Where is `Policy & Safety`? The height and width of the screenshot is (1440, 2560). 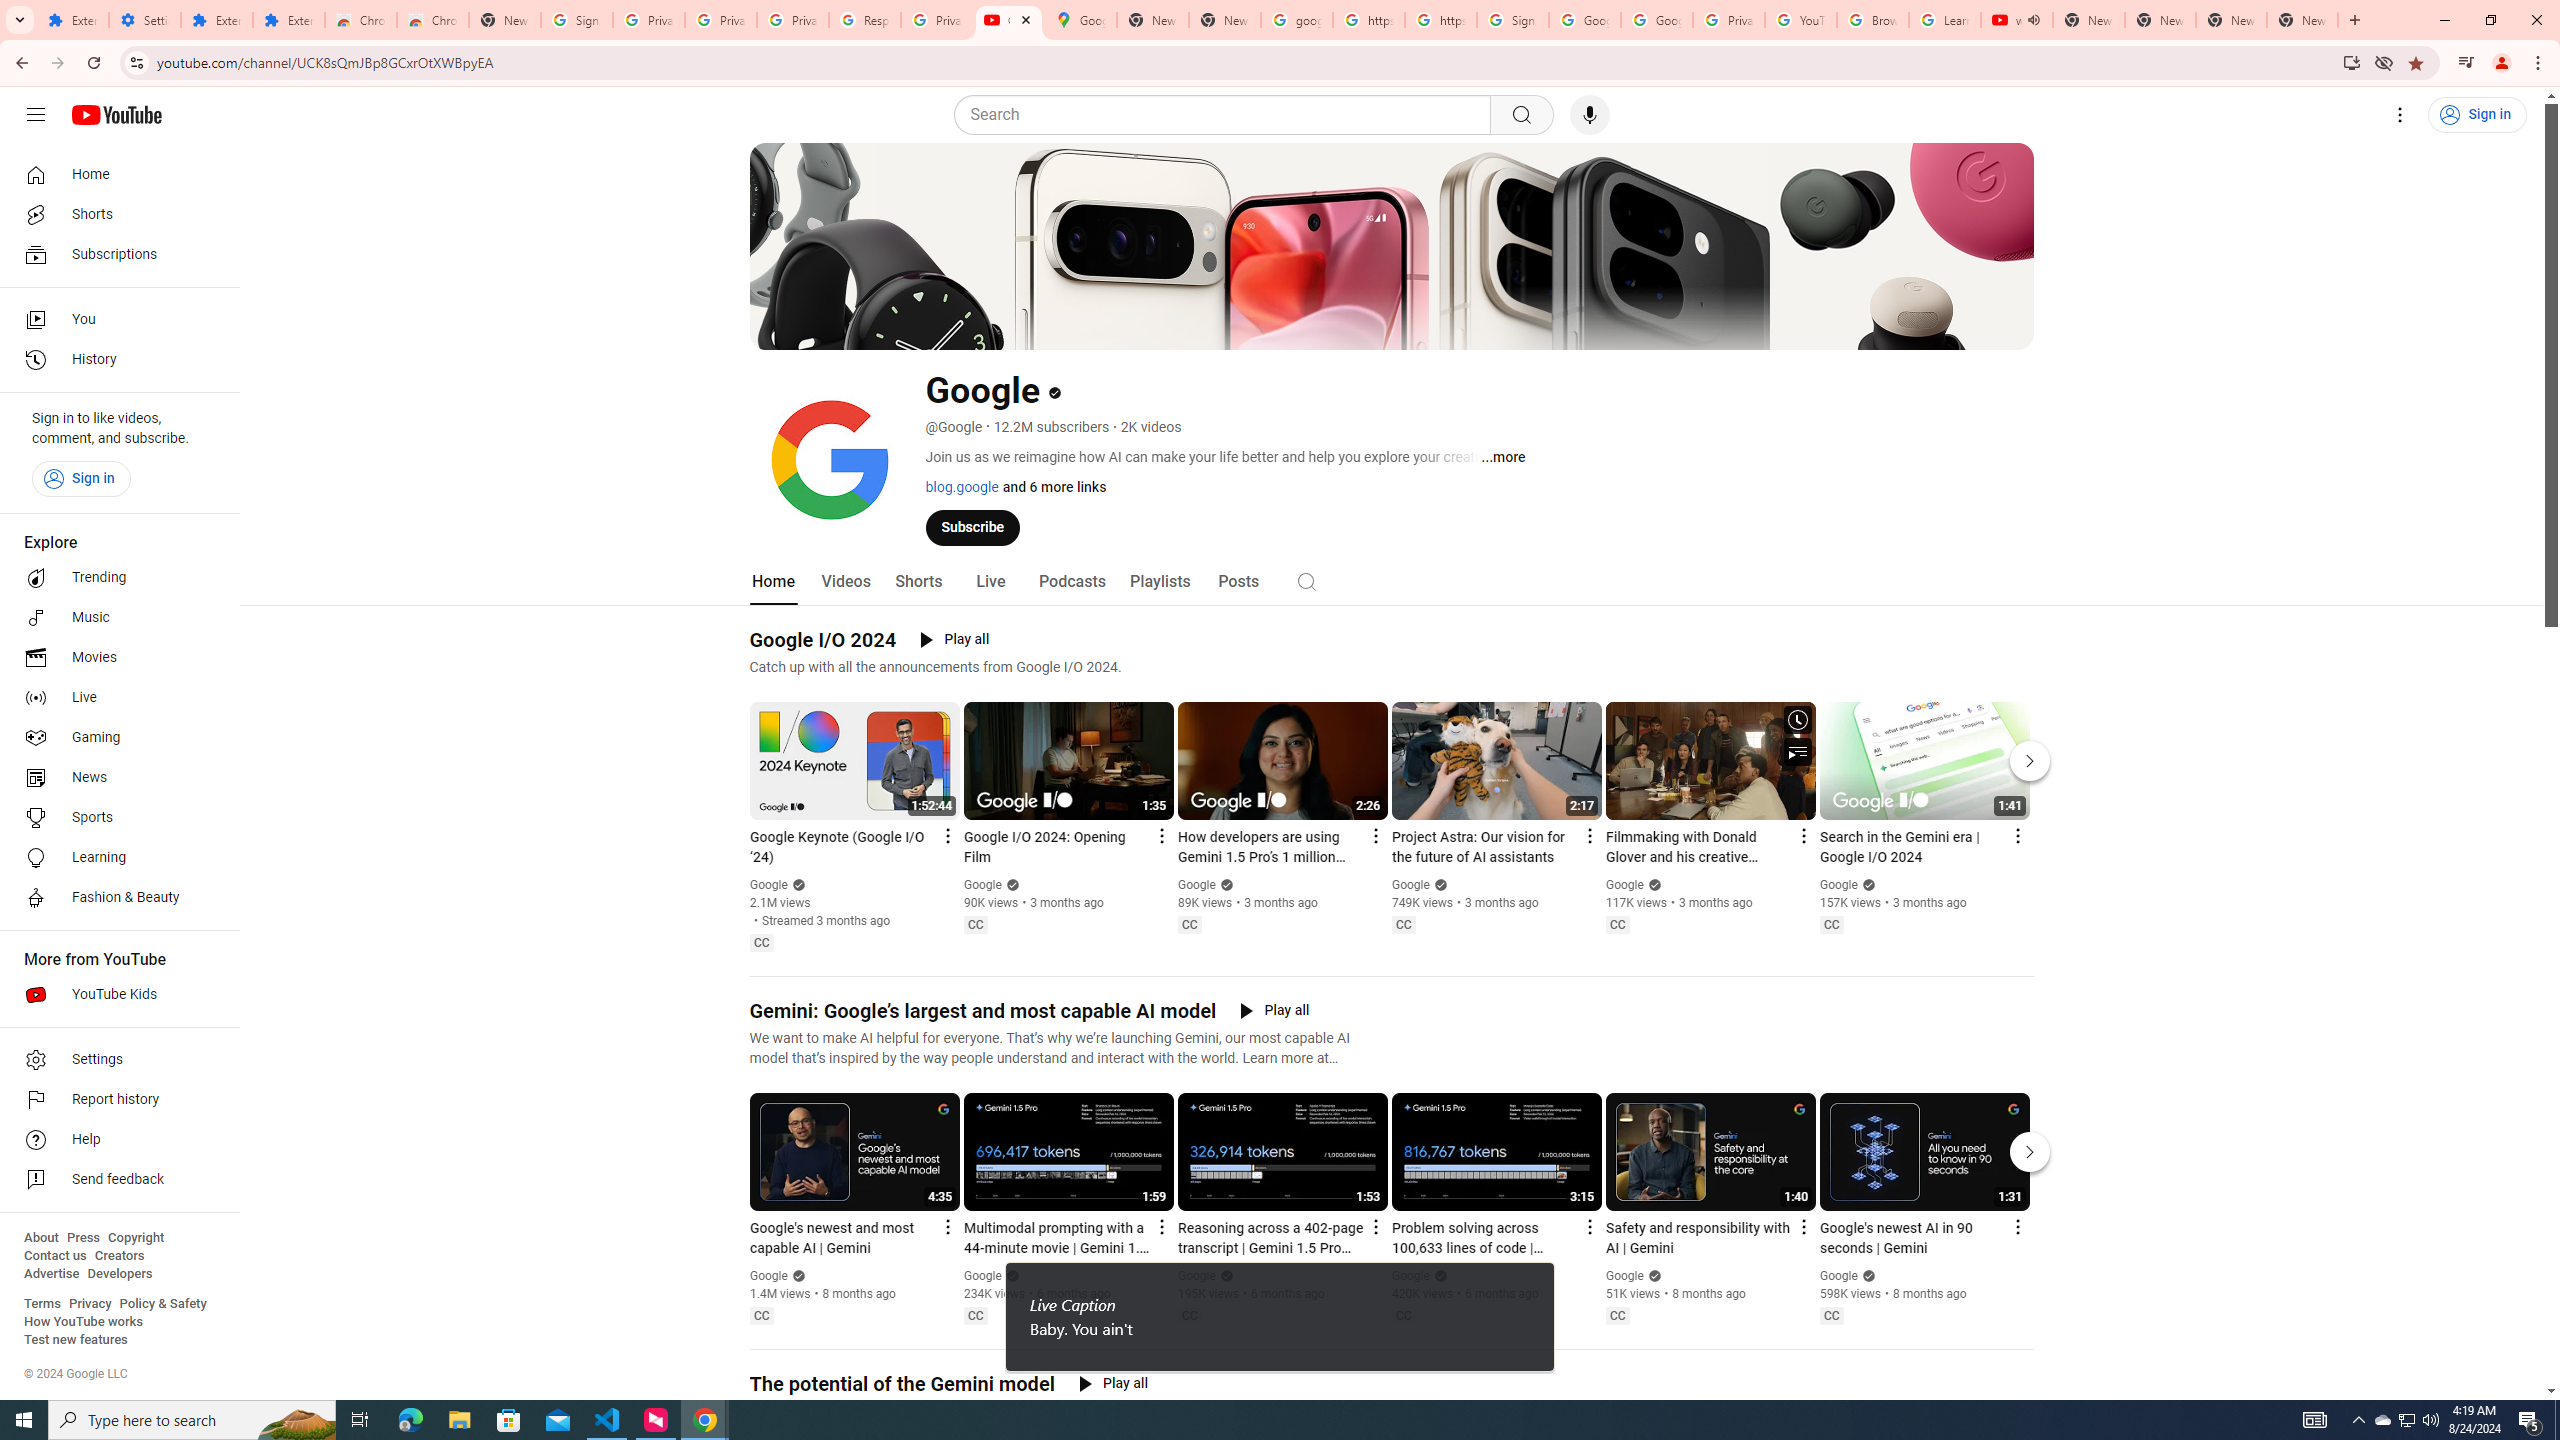
Policy & Safety is located at coordinates (162, 1304).